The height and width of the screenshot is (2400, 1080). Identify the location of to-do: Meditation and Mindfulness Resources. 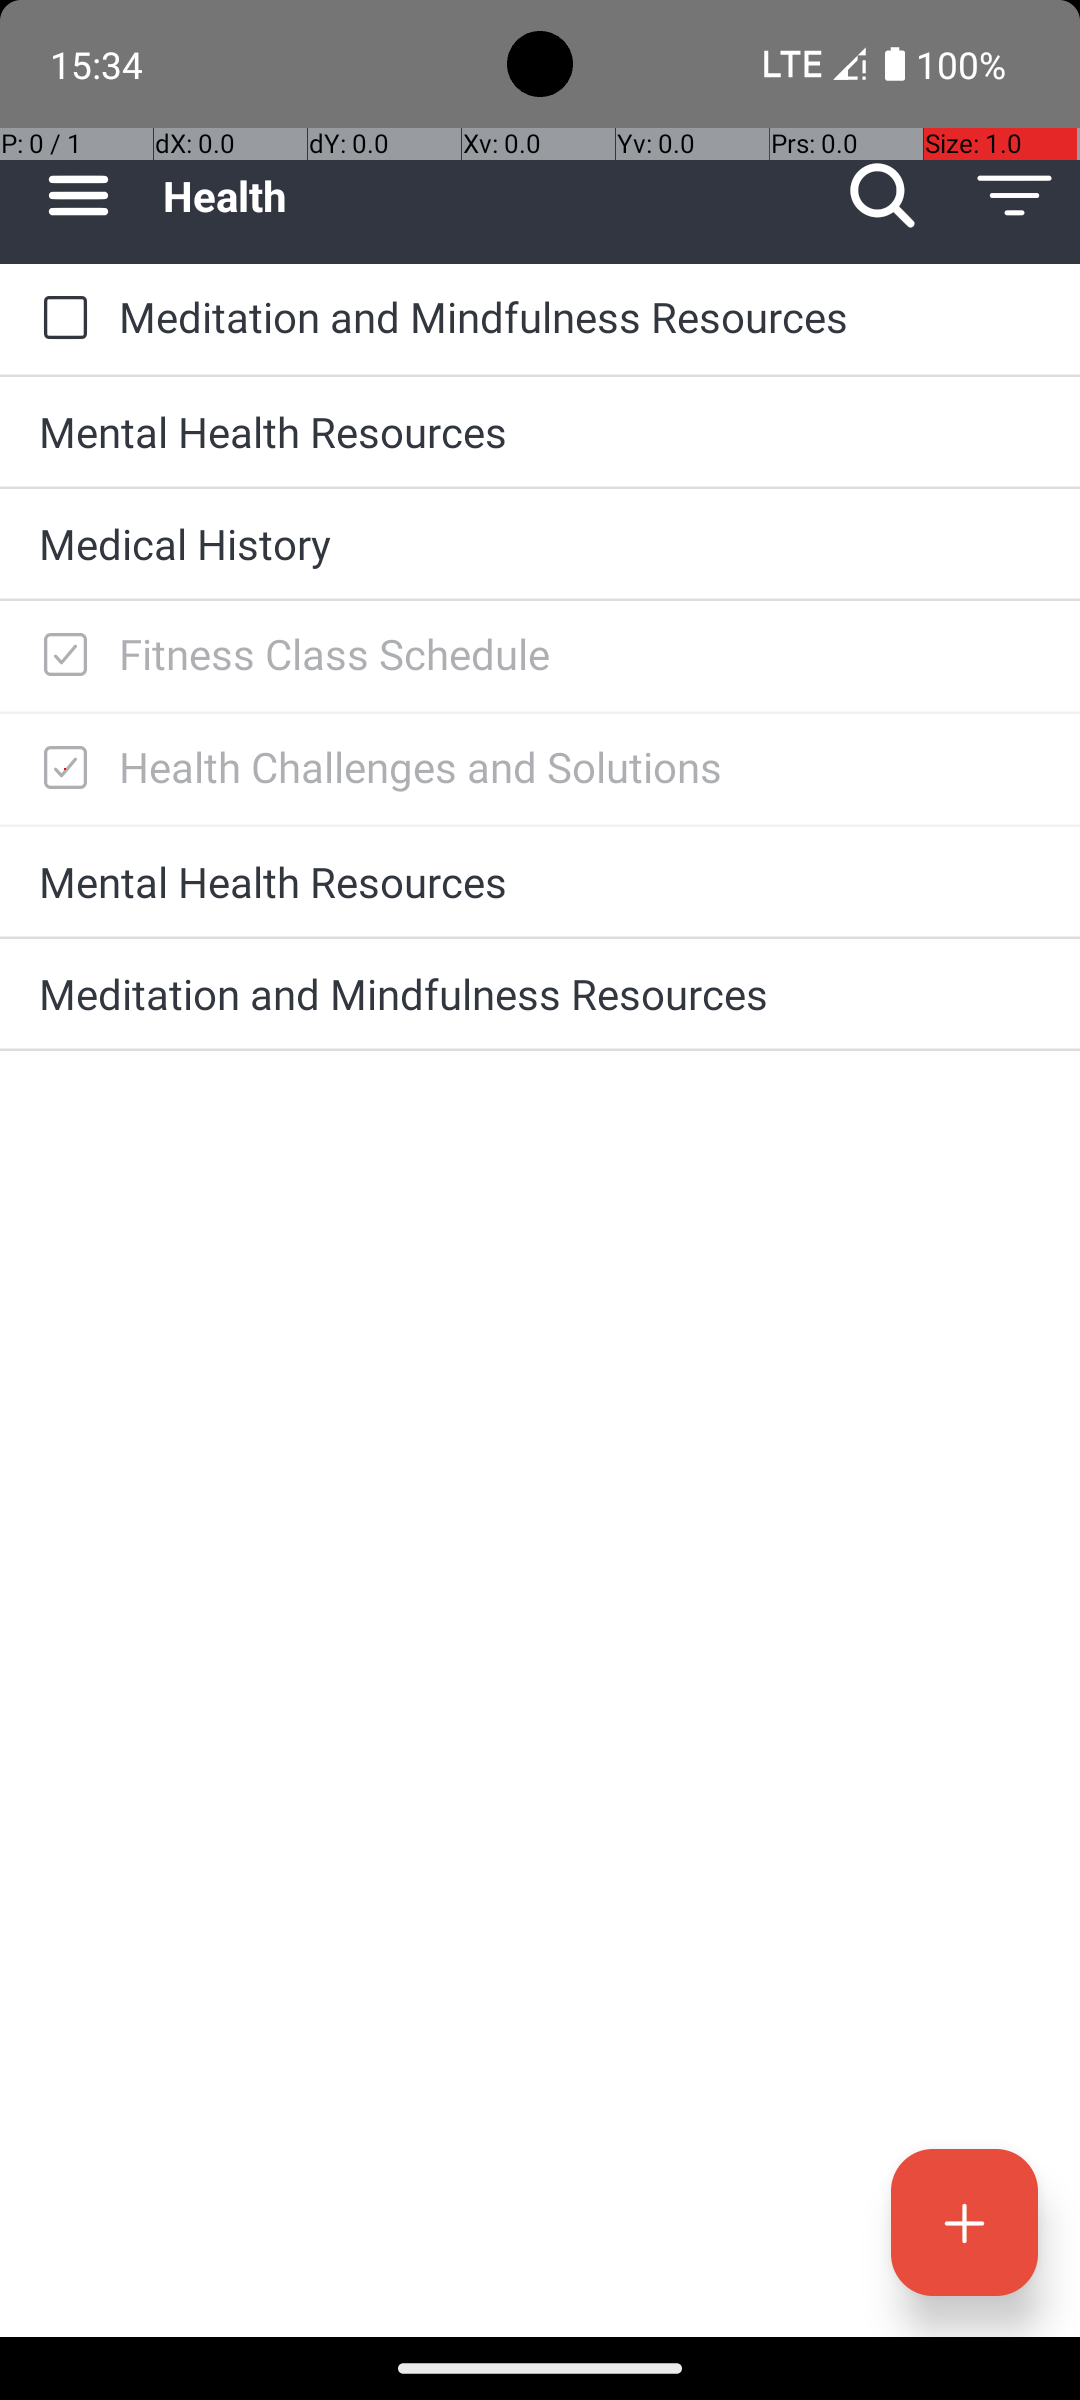
(60, 319).